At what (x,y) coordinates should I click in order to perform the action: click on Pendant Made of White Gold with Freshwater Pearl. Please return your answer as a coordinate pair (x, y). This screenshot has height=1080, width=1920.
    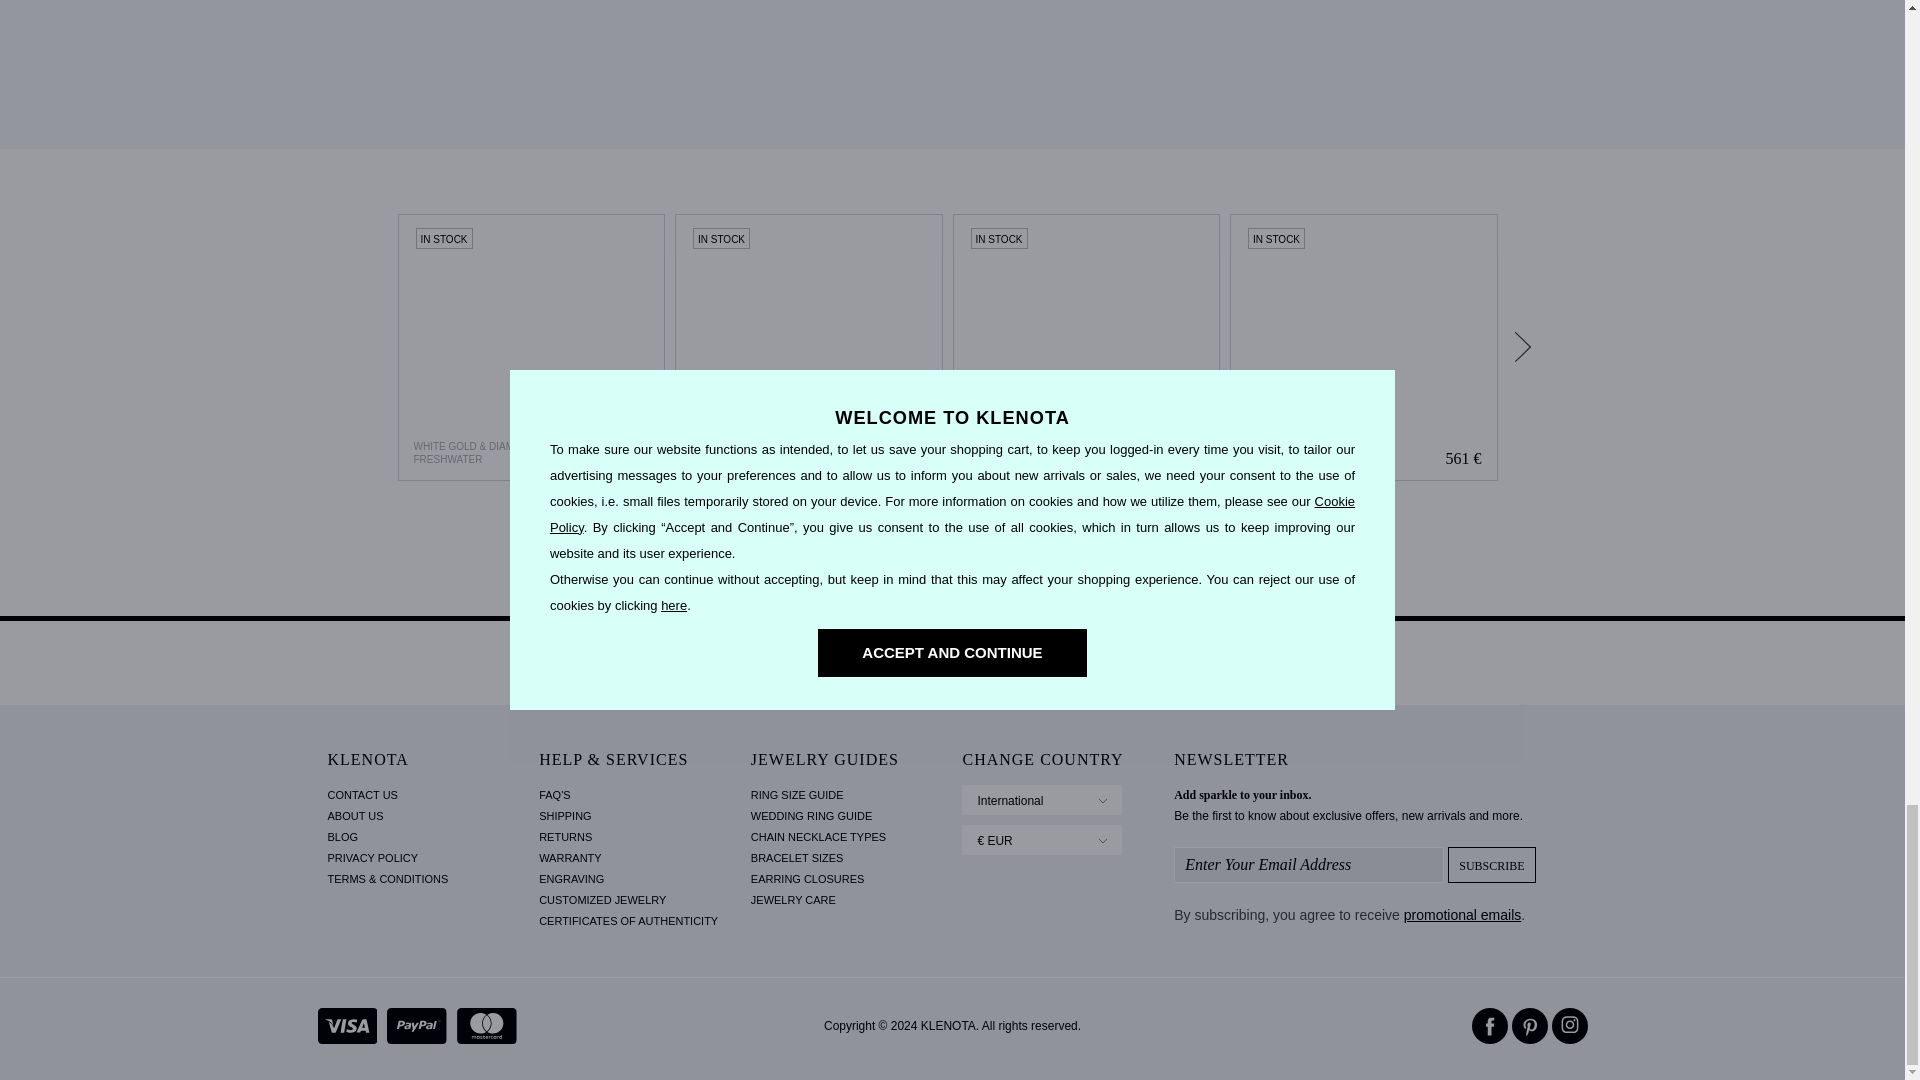
    Looking at the image, I should click on (1364, 347).